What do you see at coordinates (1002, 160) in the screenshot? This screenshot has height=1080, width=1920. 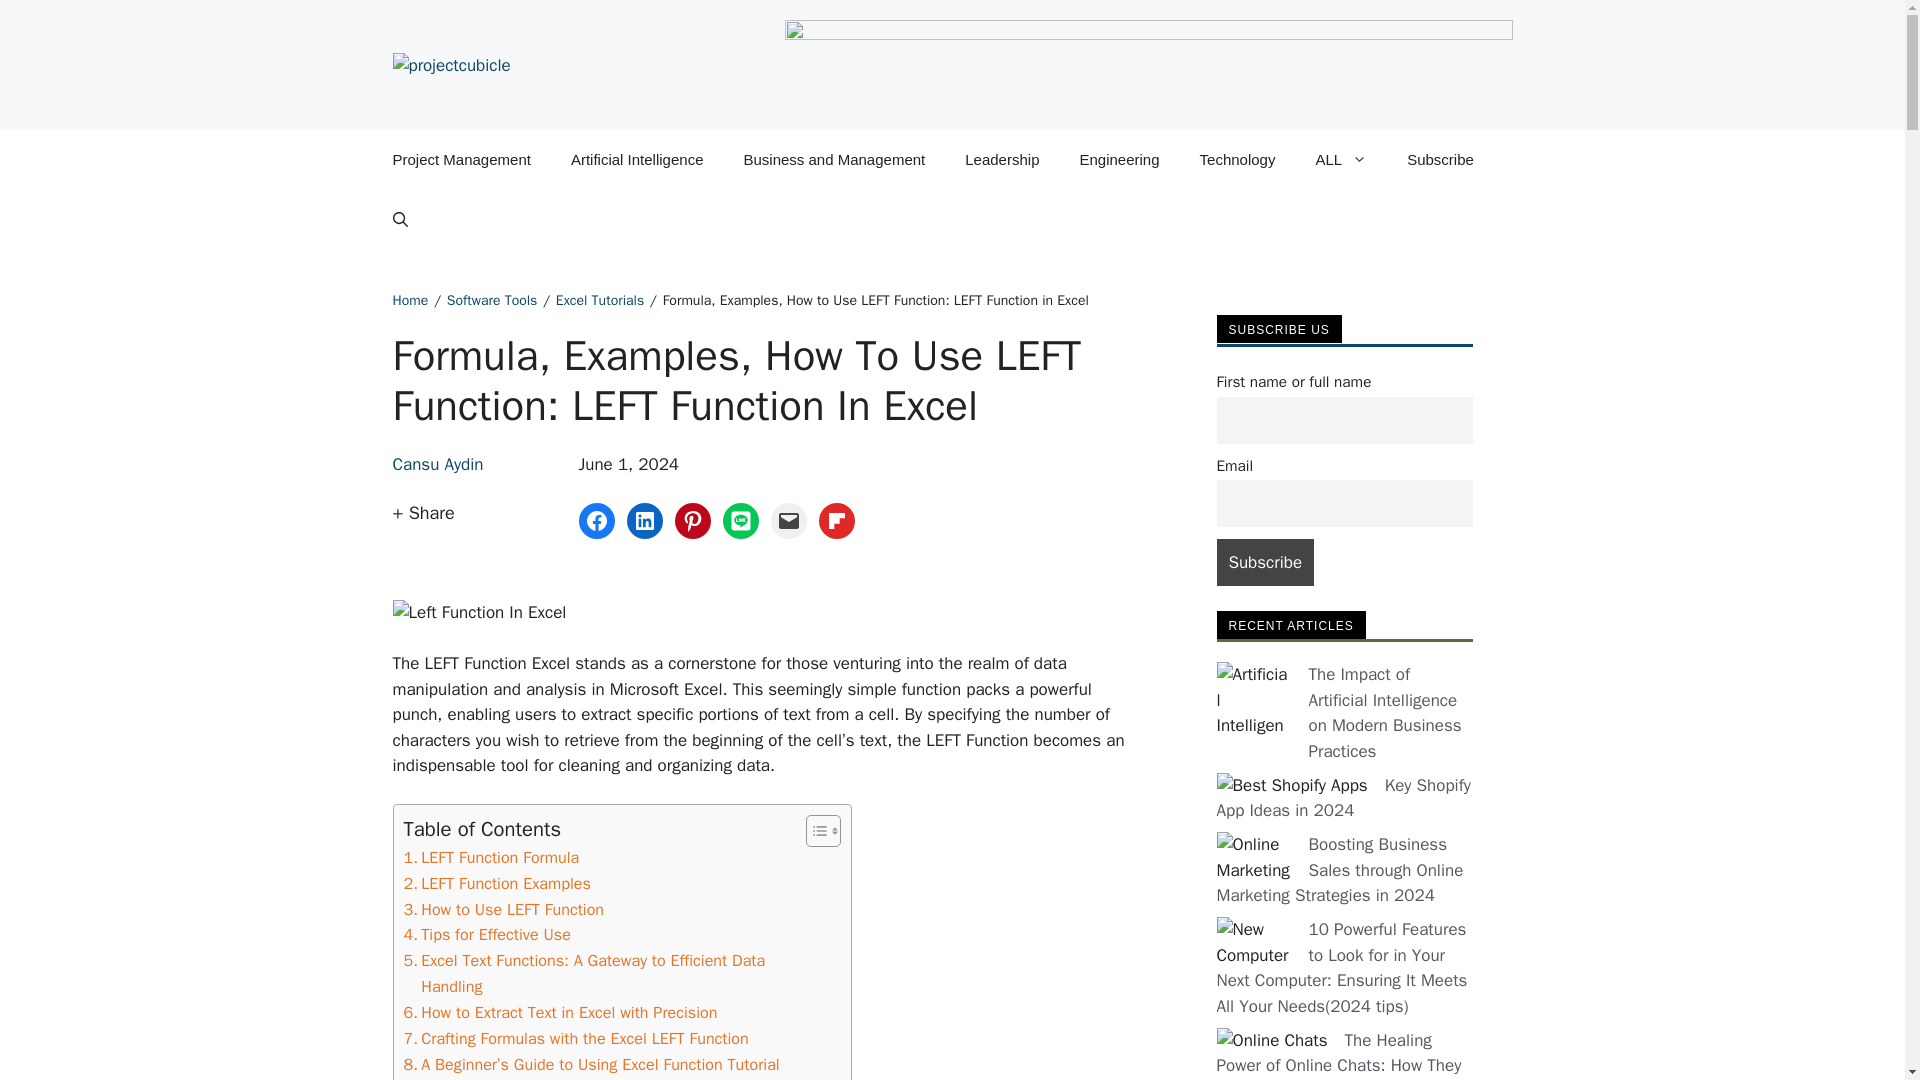 I see `Leadership` at bounding box center [1002, 160].